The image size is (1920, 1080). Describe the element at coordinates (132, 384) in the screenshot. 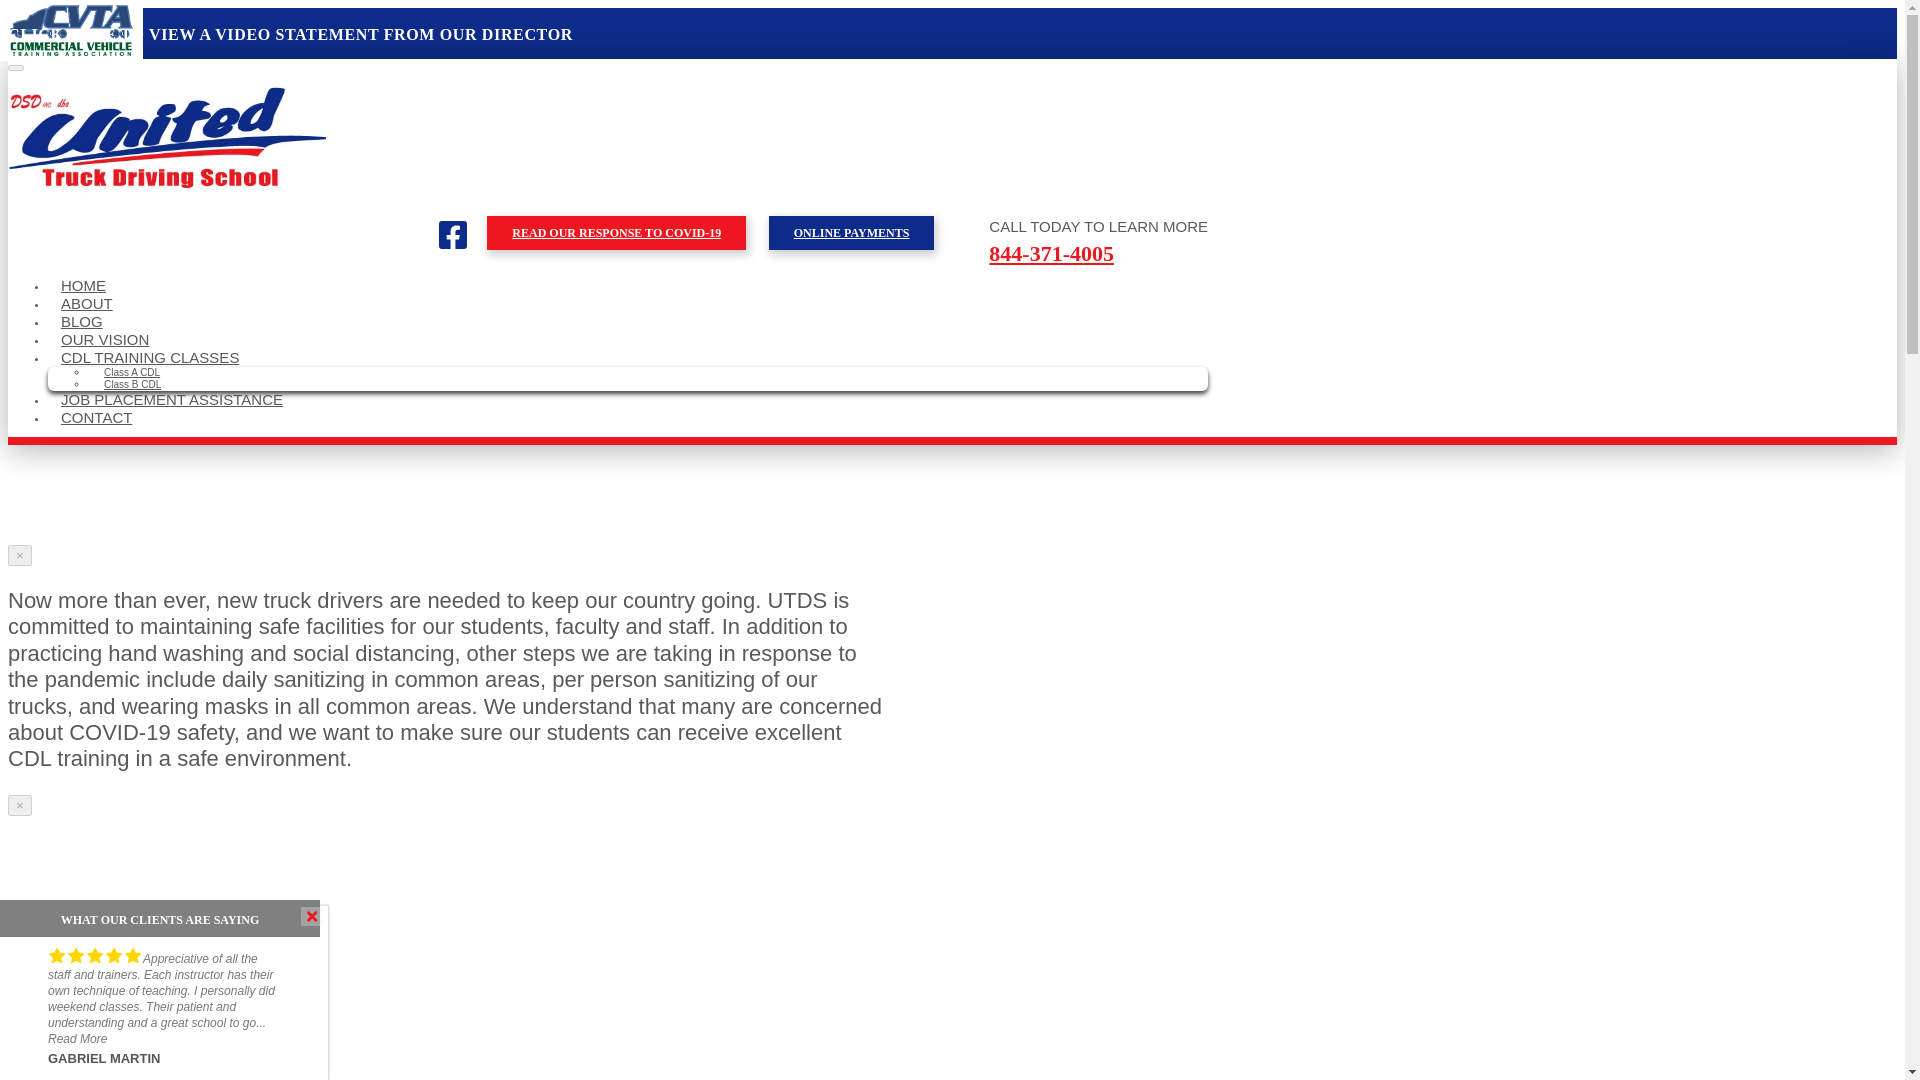

I see `Class B CDL` at that location.